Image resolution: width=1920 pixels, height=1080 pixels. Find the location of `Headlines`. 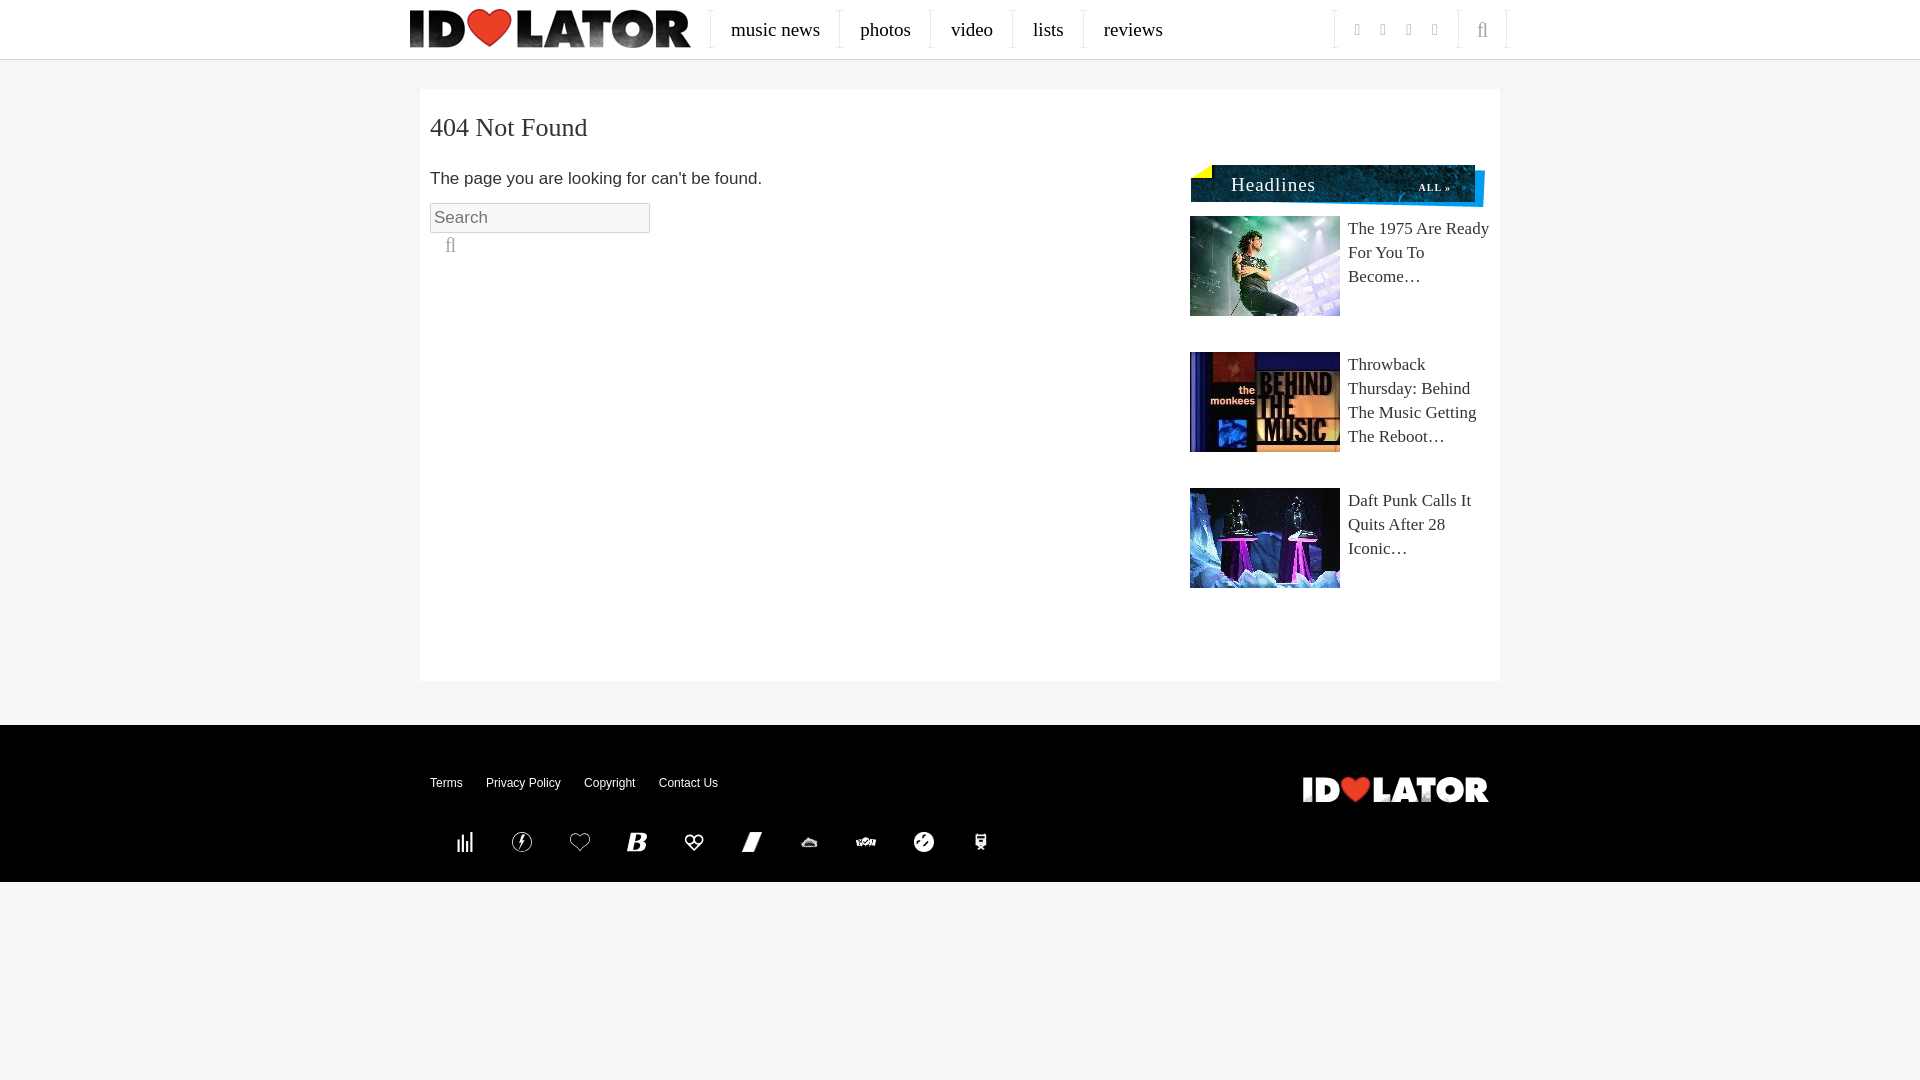

Headlines is located at coordinates (1264, 180).